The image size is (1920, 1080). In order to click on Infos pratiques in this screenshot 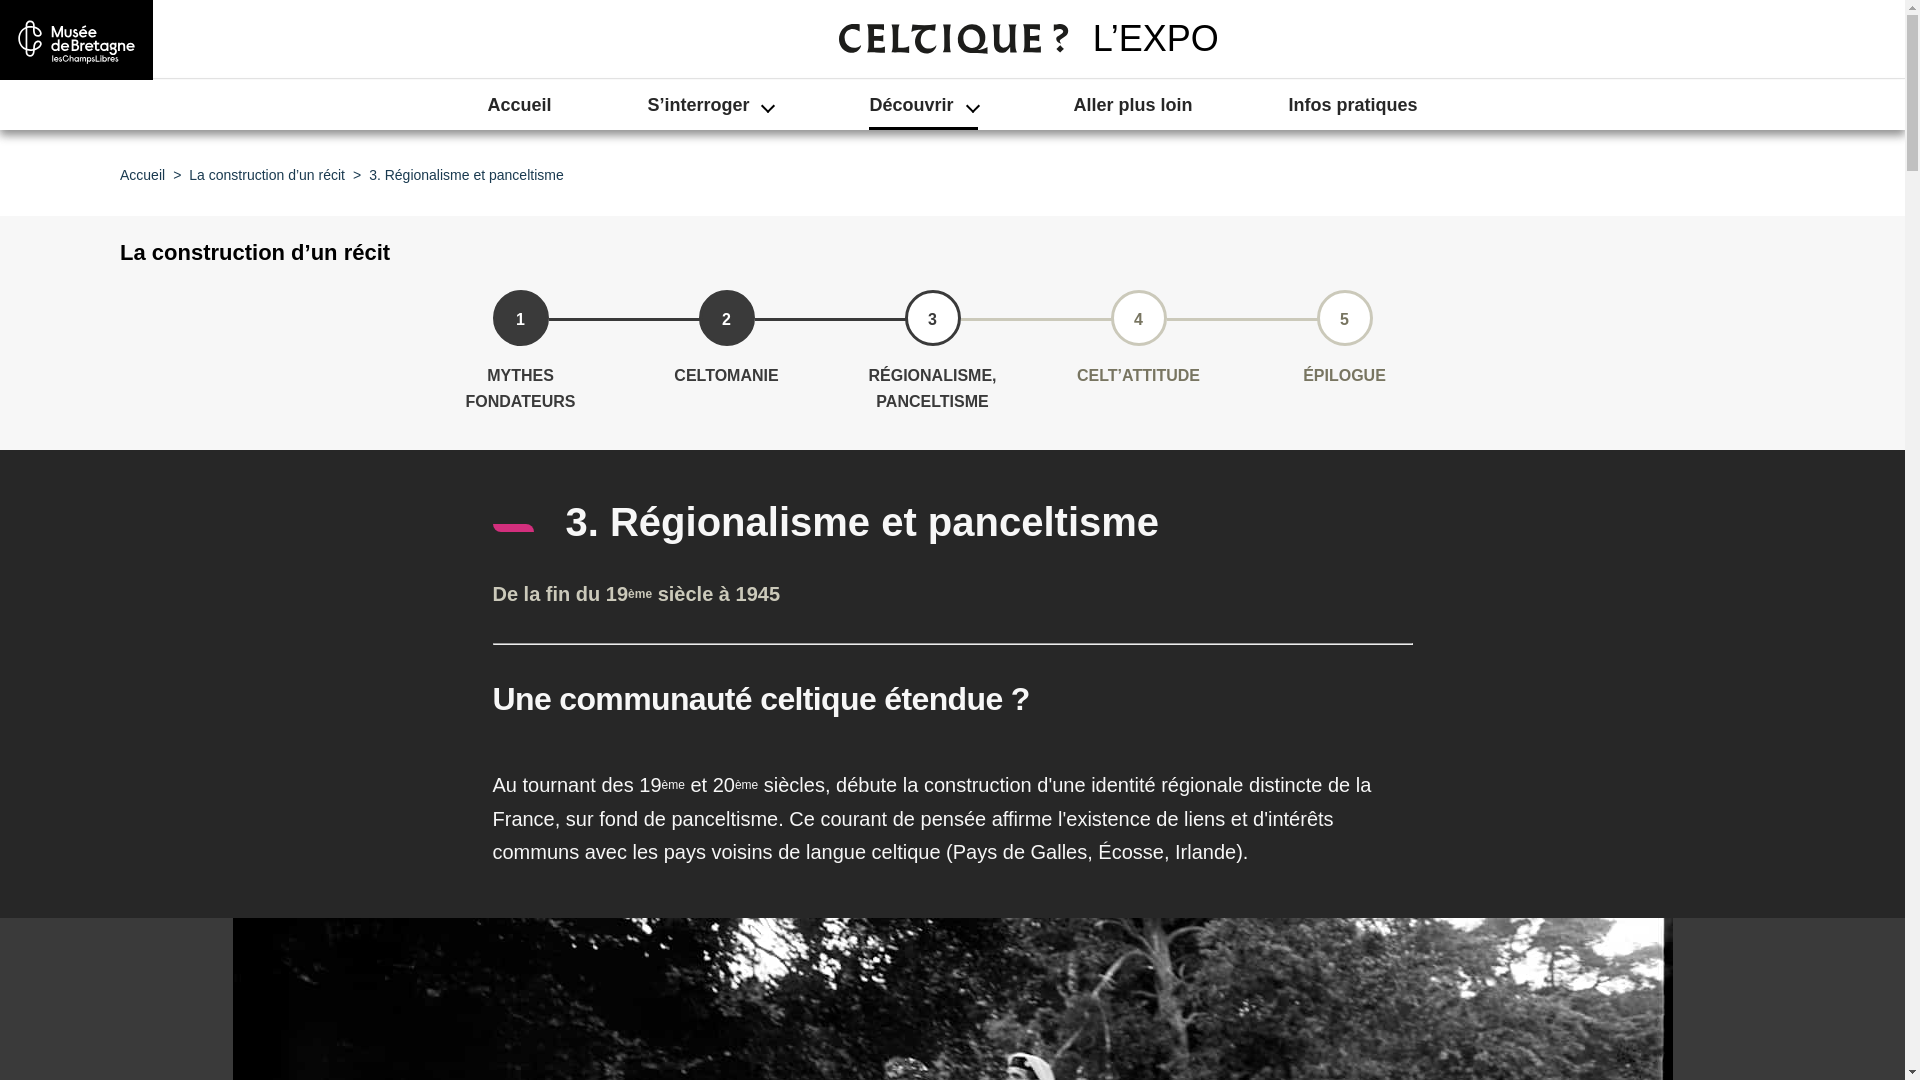, I will do `click(1354, 105)`.